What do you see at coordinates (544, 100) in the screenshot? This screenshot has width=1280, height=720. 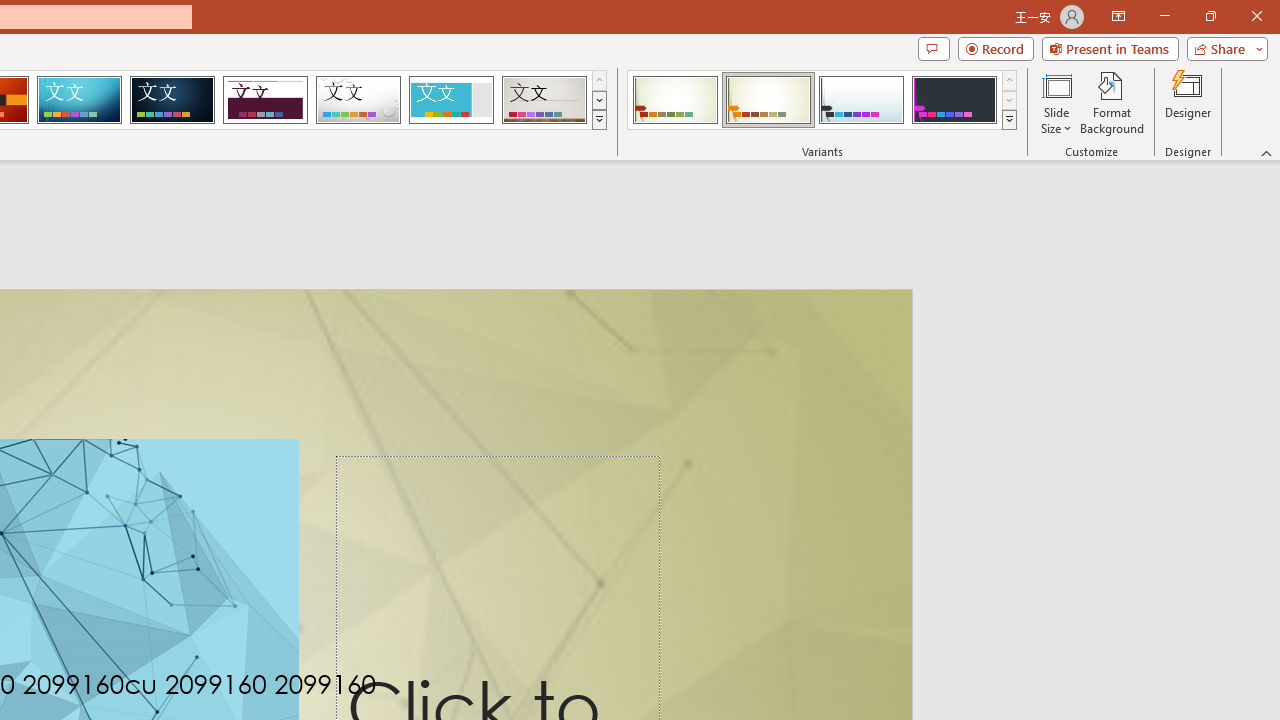 I see `Gallery Loading Preview...` at bounding box center [544, 100].